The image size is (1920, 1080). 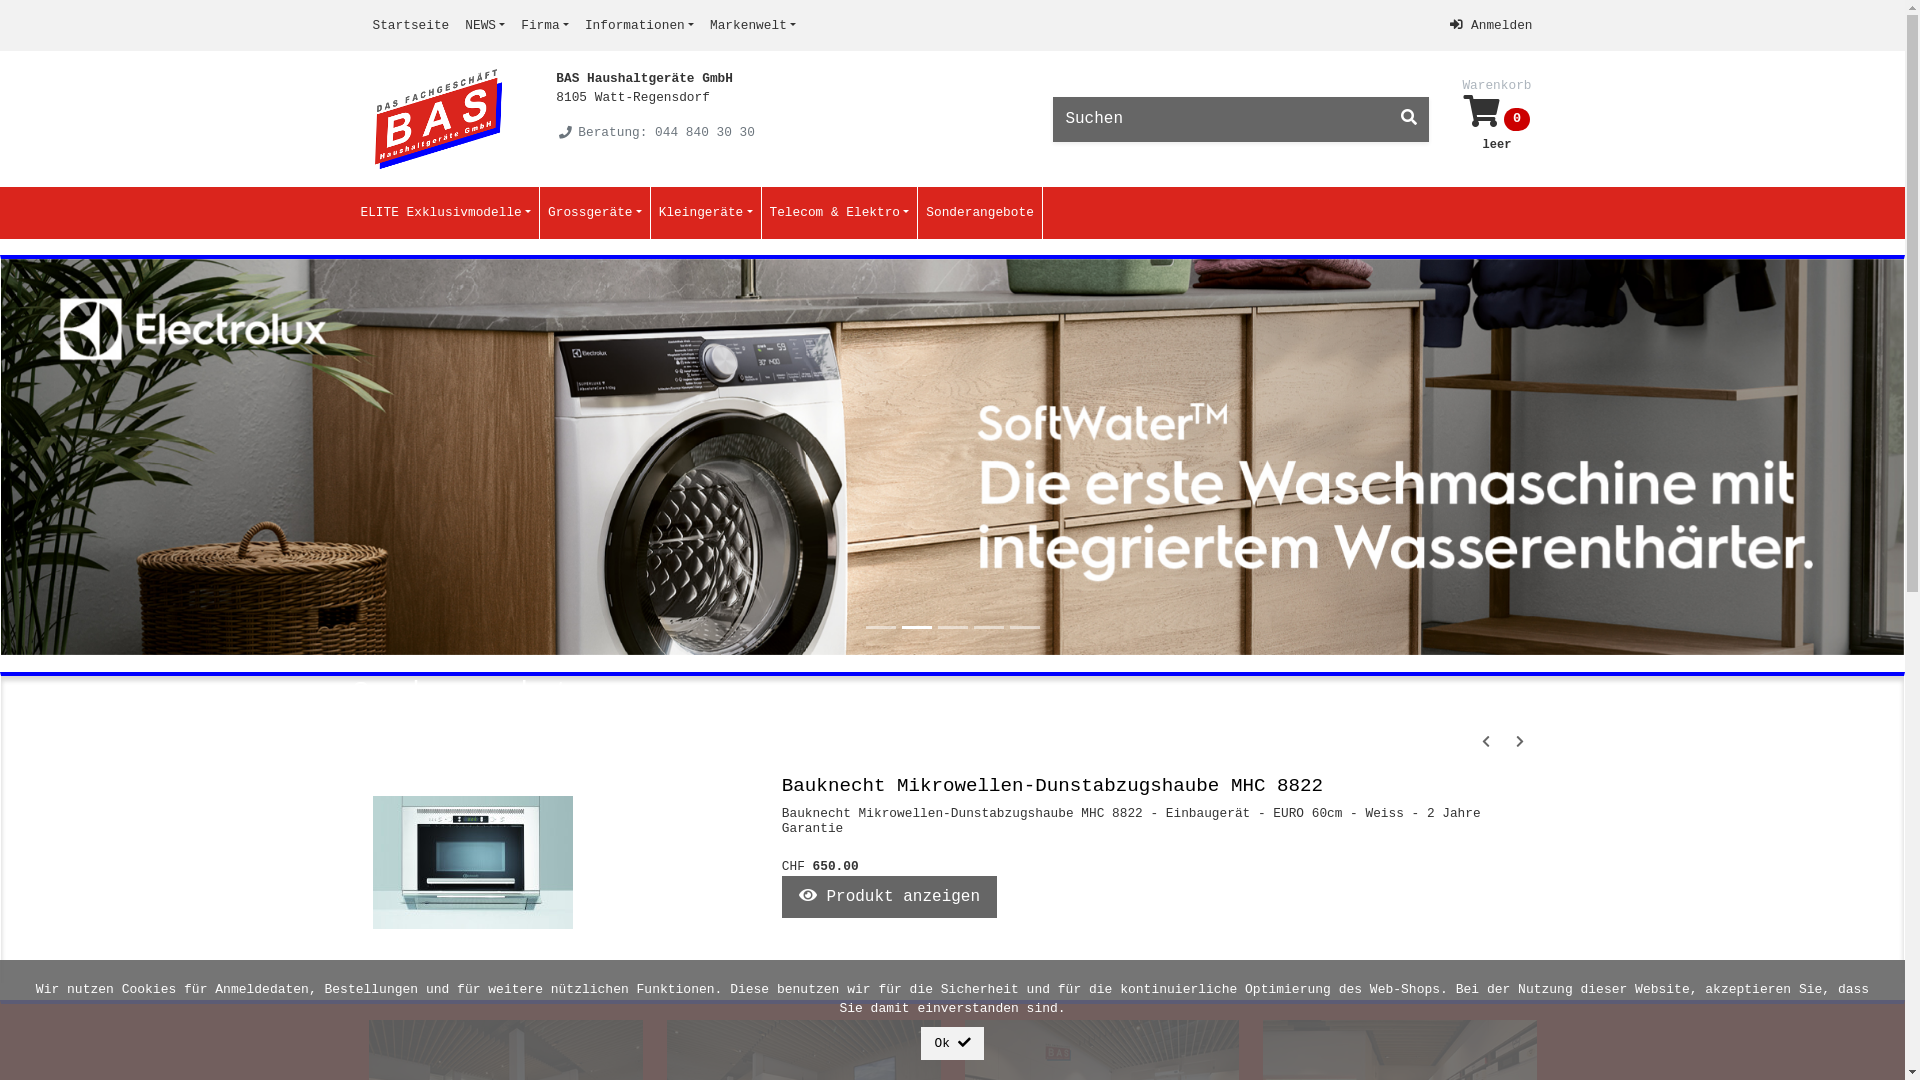 I want to click on ELITE Exklusivmodelle, so click(x=446, y=212).